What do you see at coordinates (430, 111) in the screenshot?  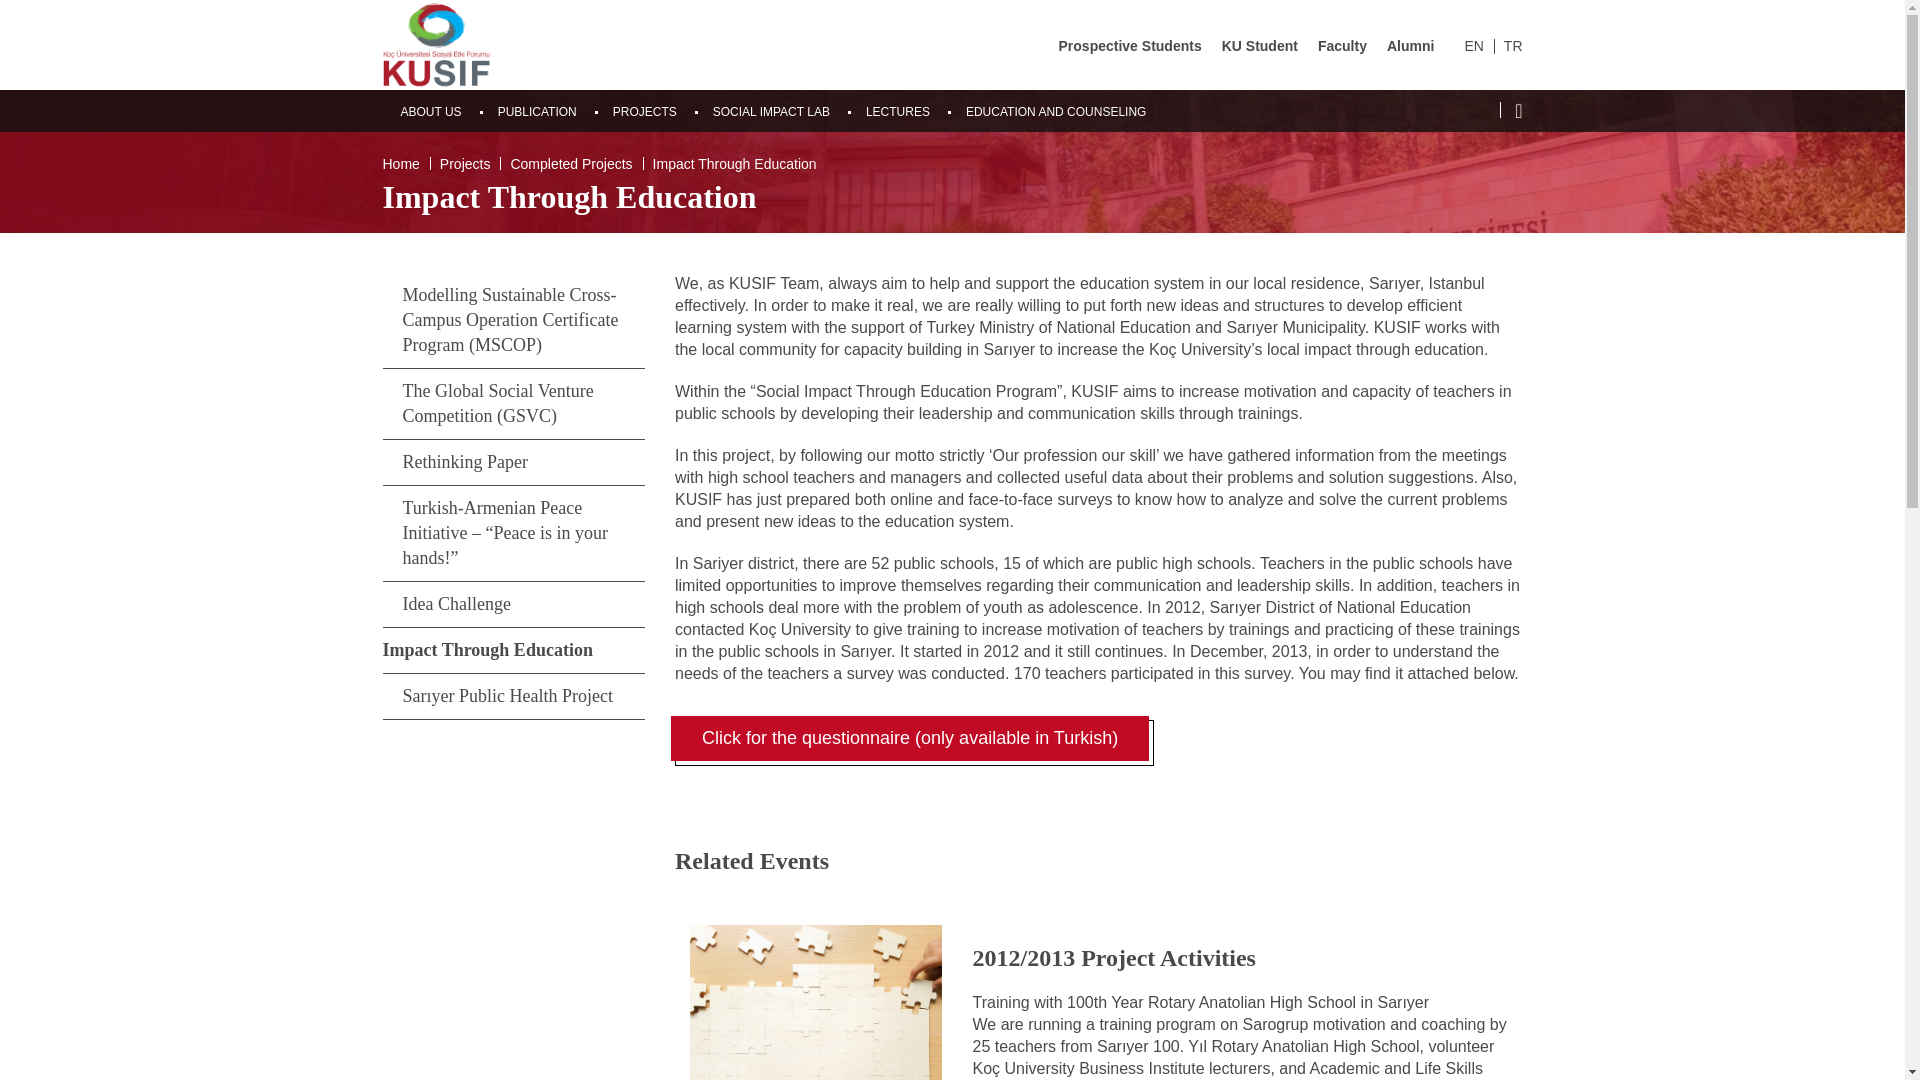 I see `ABOUT US` at bounding box center [430, 111].